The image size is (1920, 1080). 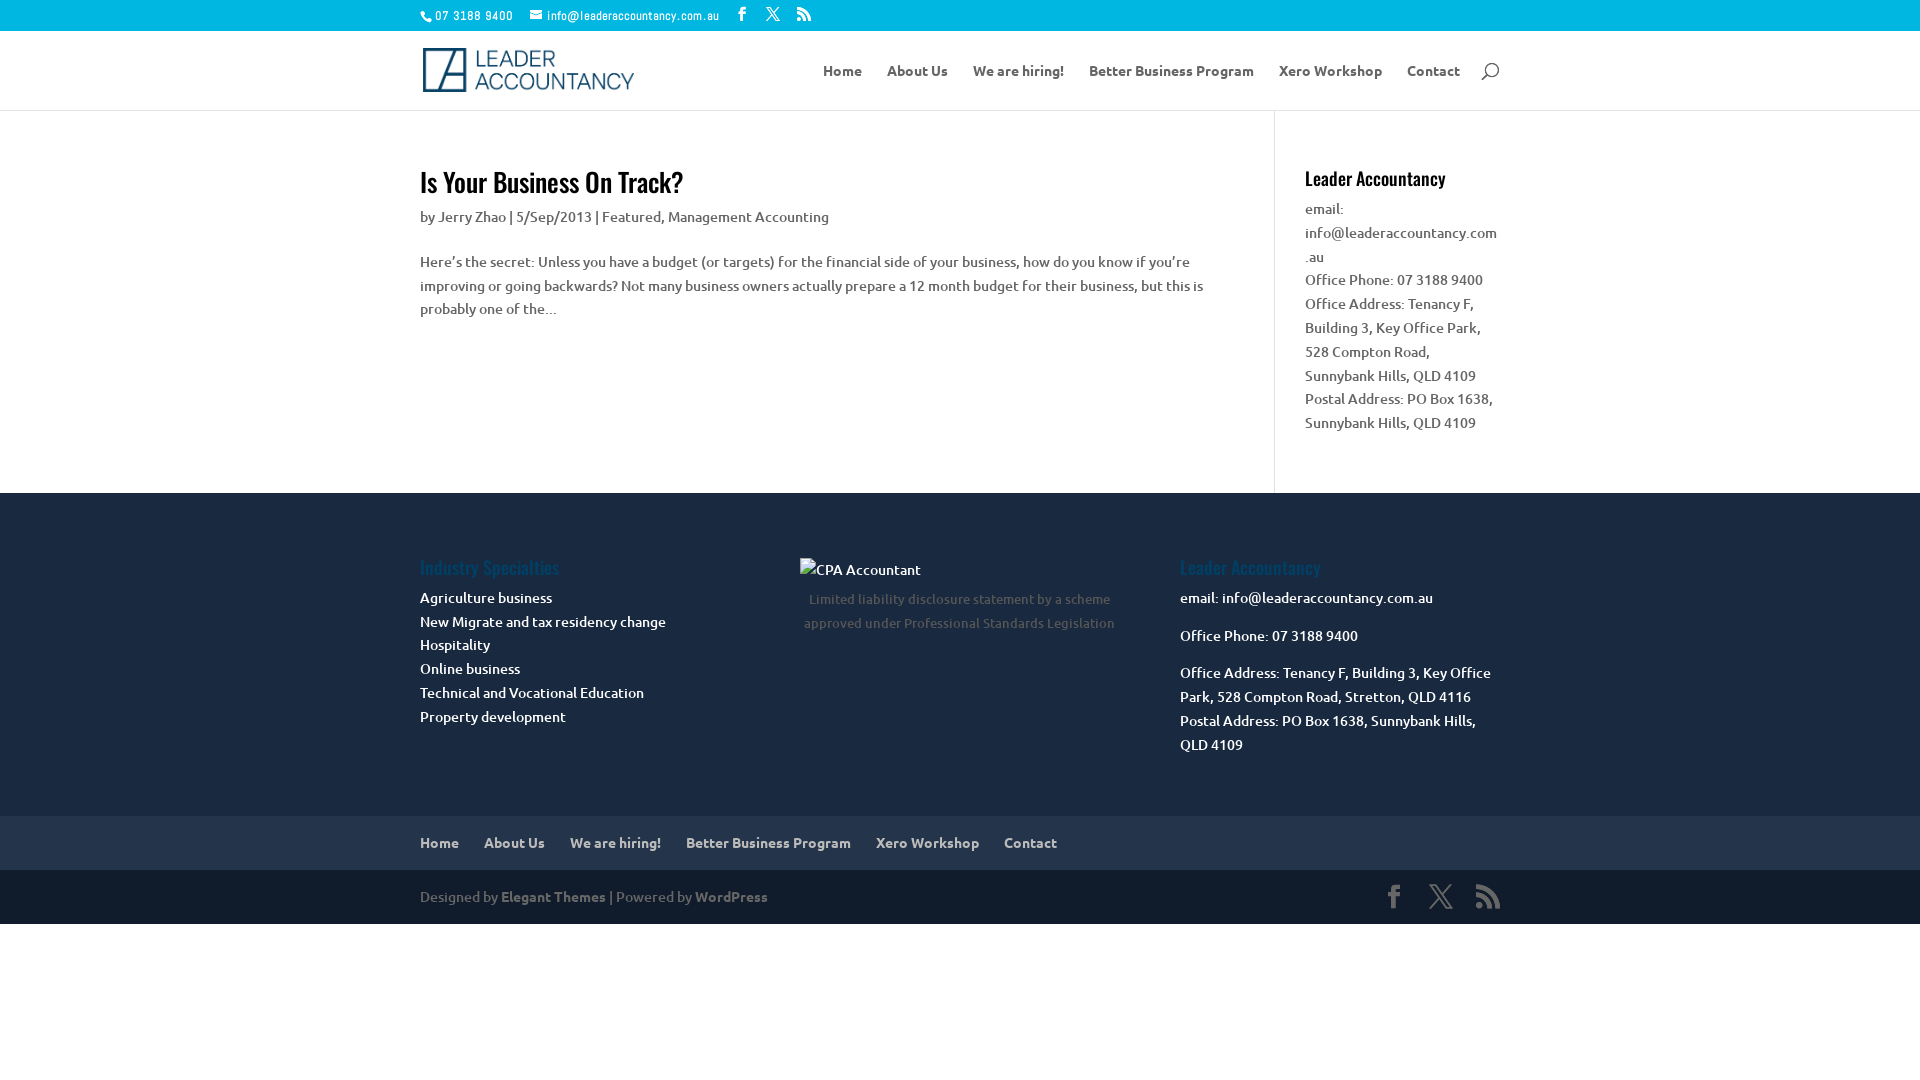 I want to click on Jerry Zhao, so click(x=472, y=216).